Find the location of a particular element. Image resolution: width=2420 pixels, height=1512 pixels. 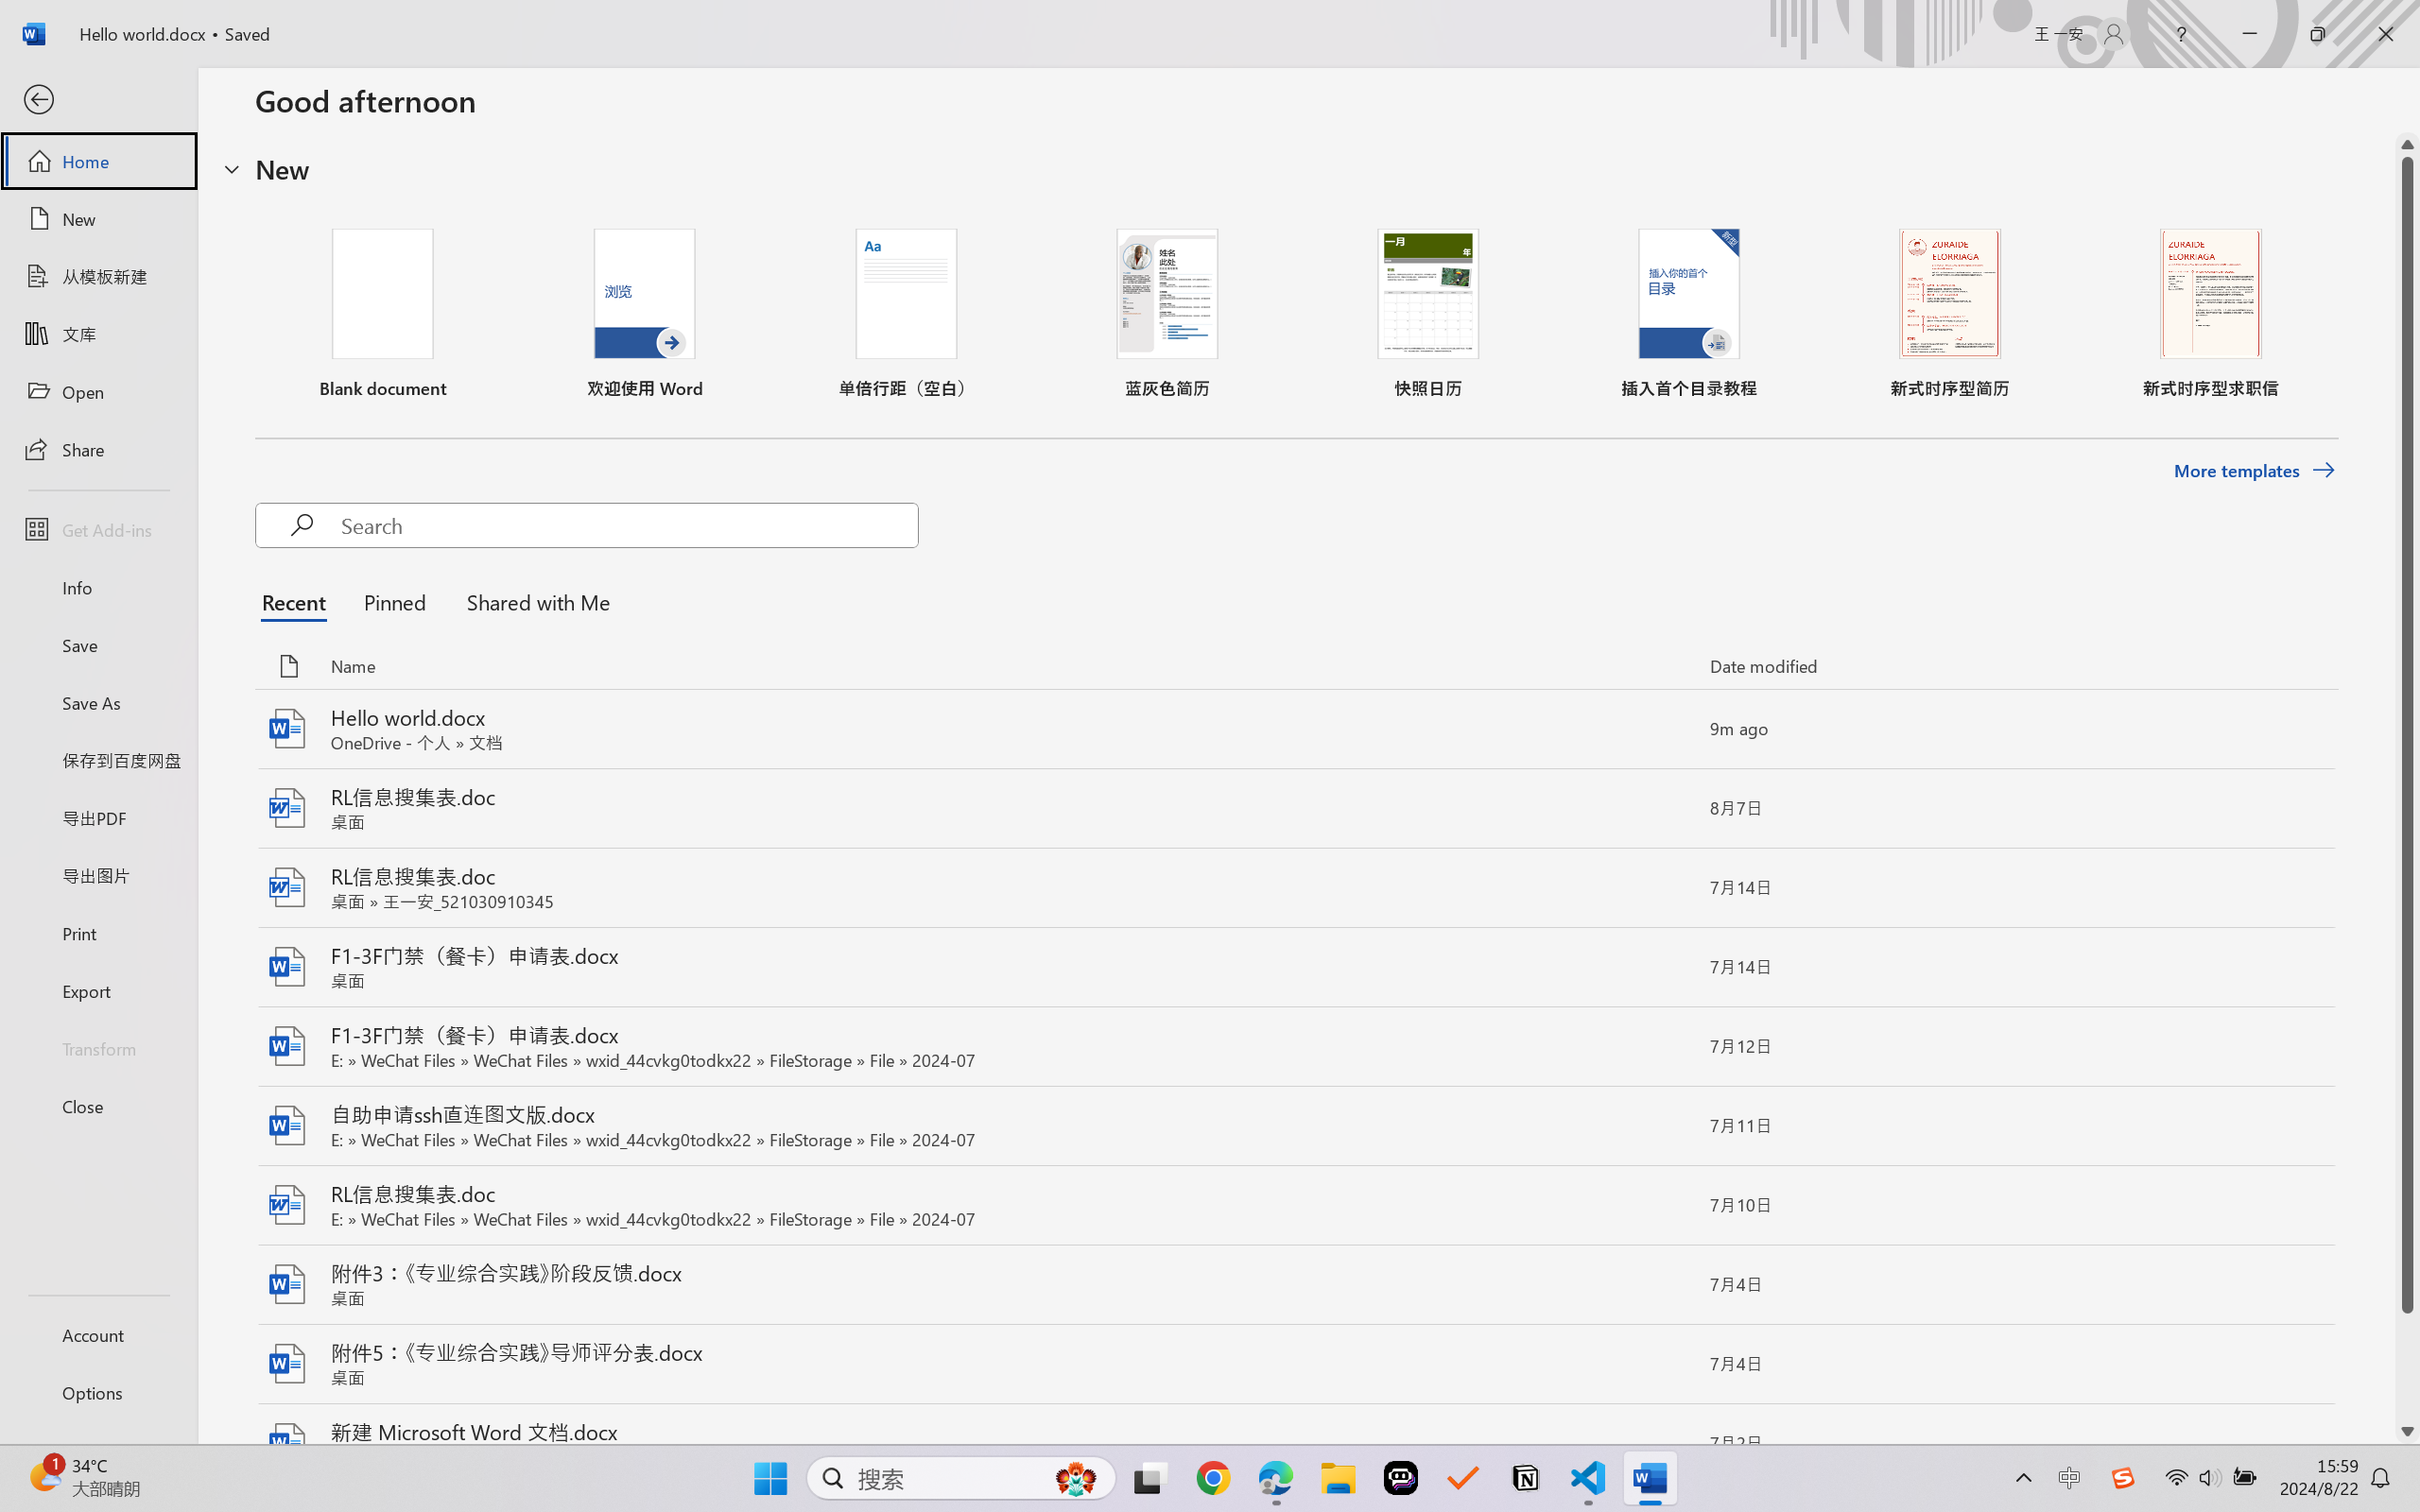

Page down is located at coordinates (2408, 1366).